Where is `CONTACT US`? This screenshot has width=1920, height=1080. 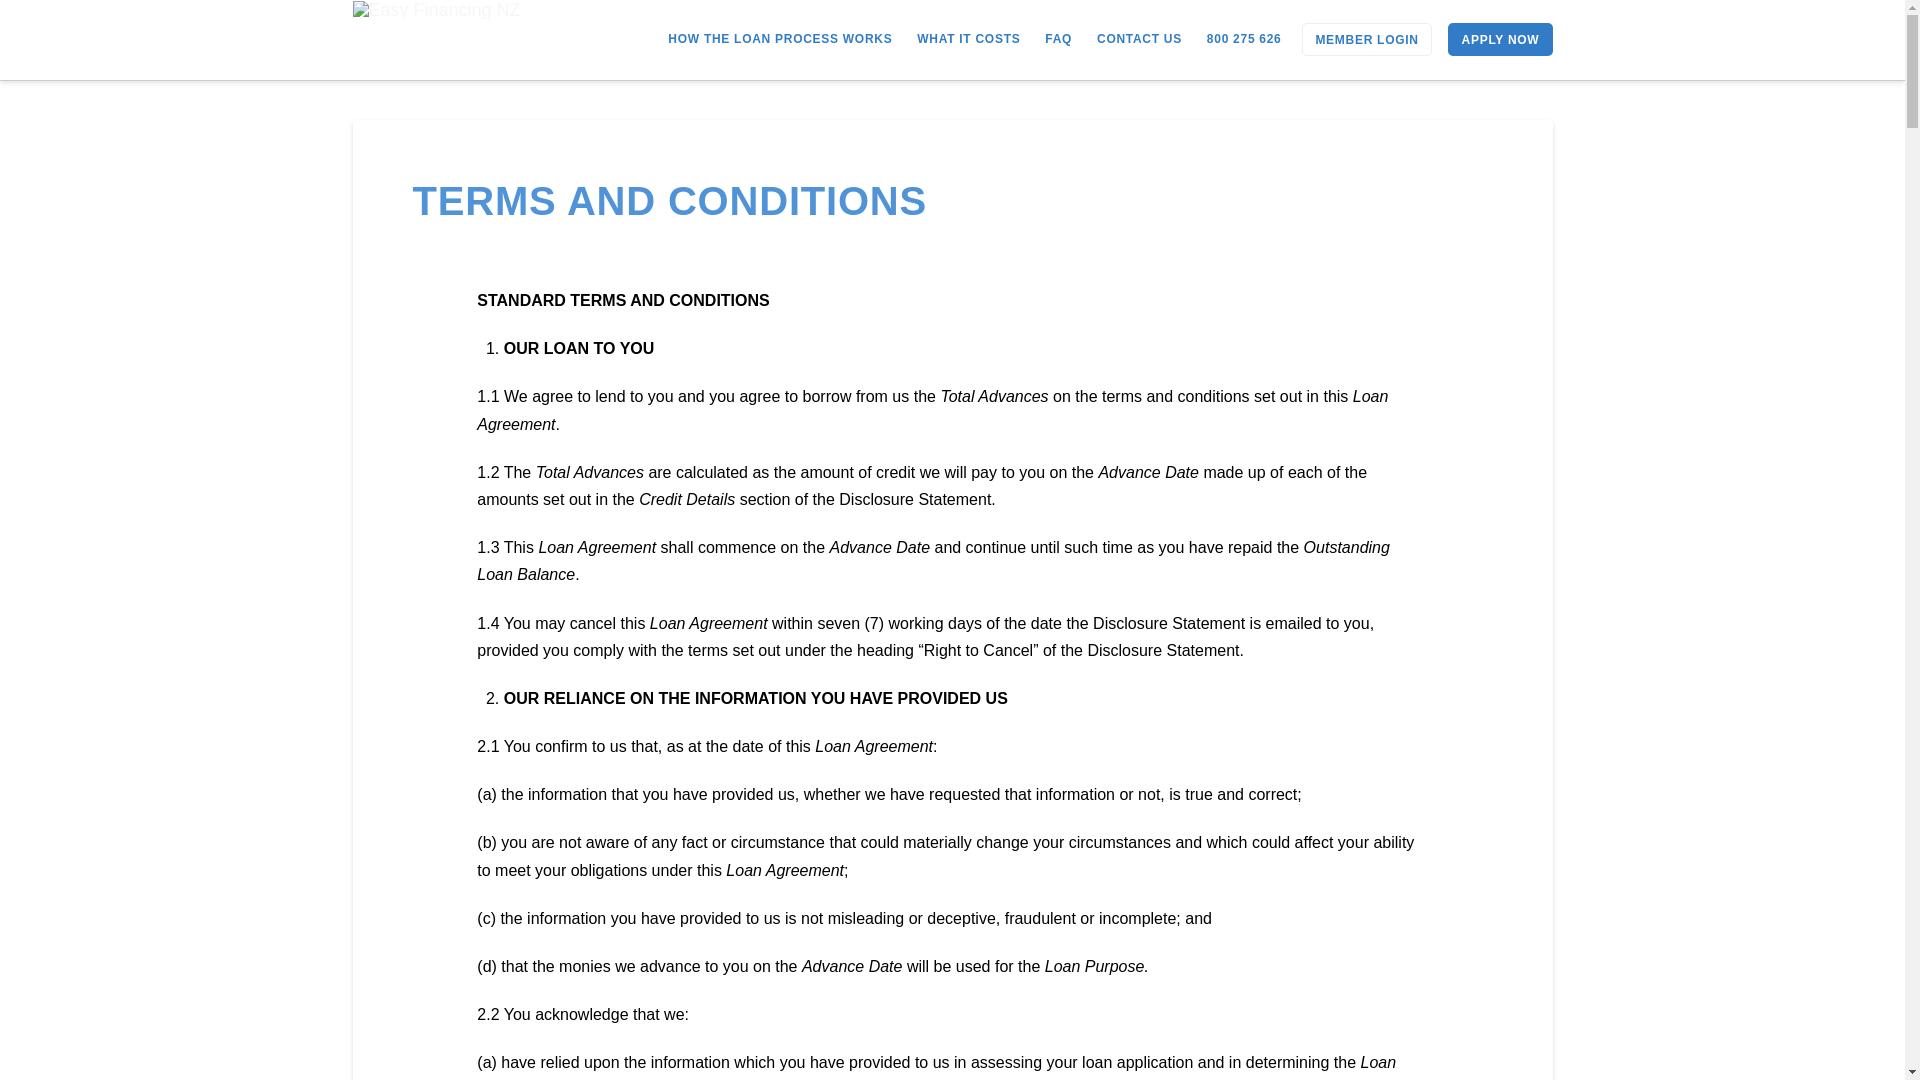
CONTACT US is located at coordinates (1139, 38).